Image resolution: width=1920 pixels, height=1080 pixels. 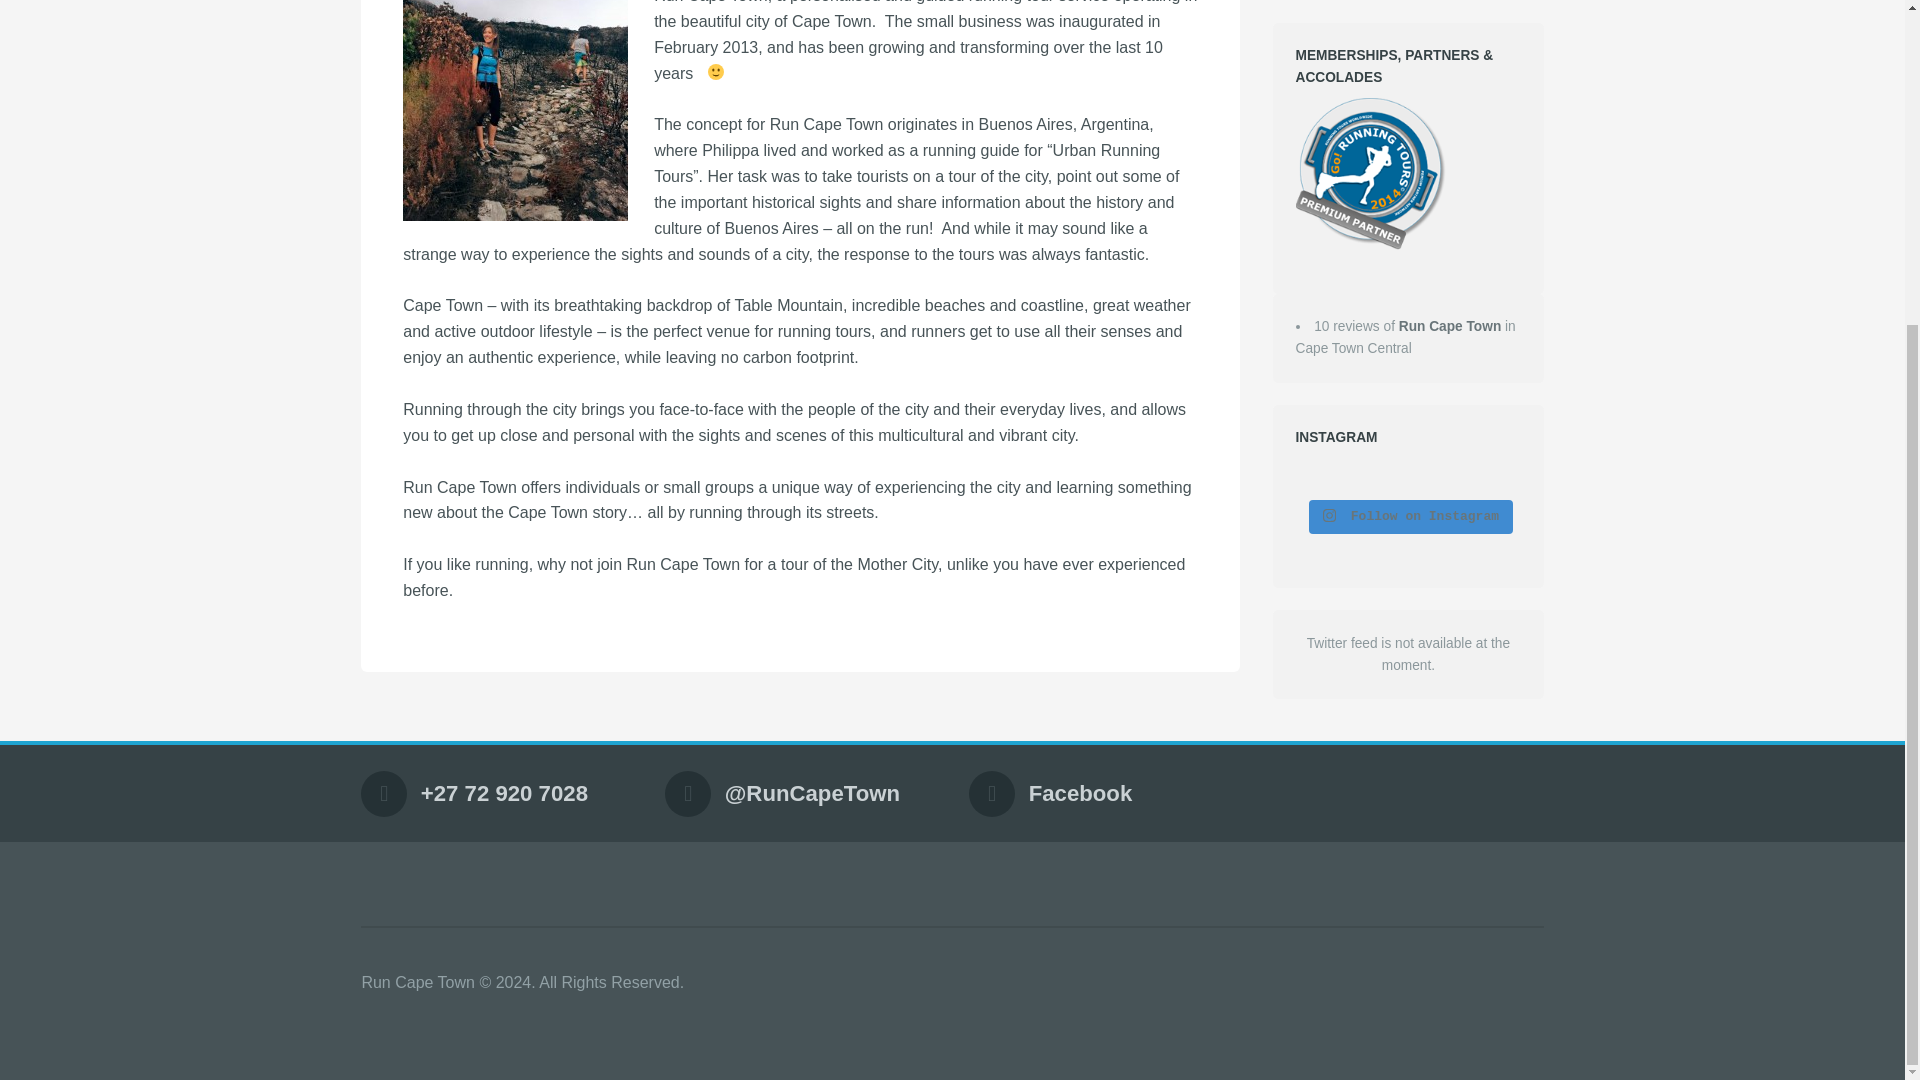 What do you see at coordinates (1410, 516) in the screenshot?
I see `Follow on Instagram` at bounding box center [1410, 516].